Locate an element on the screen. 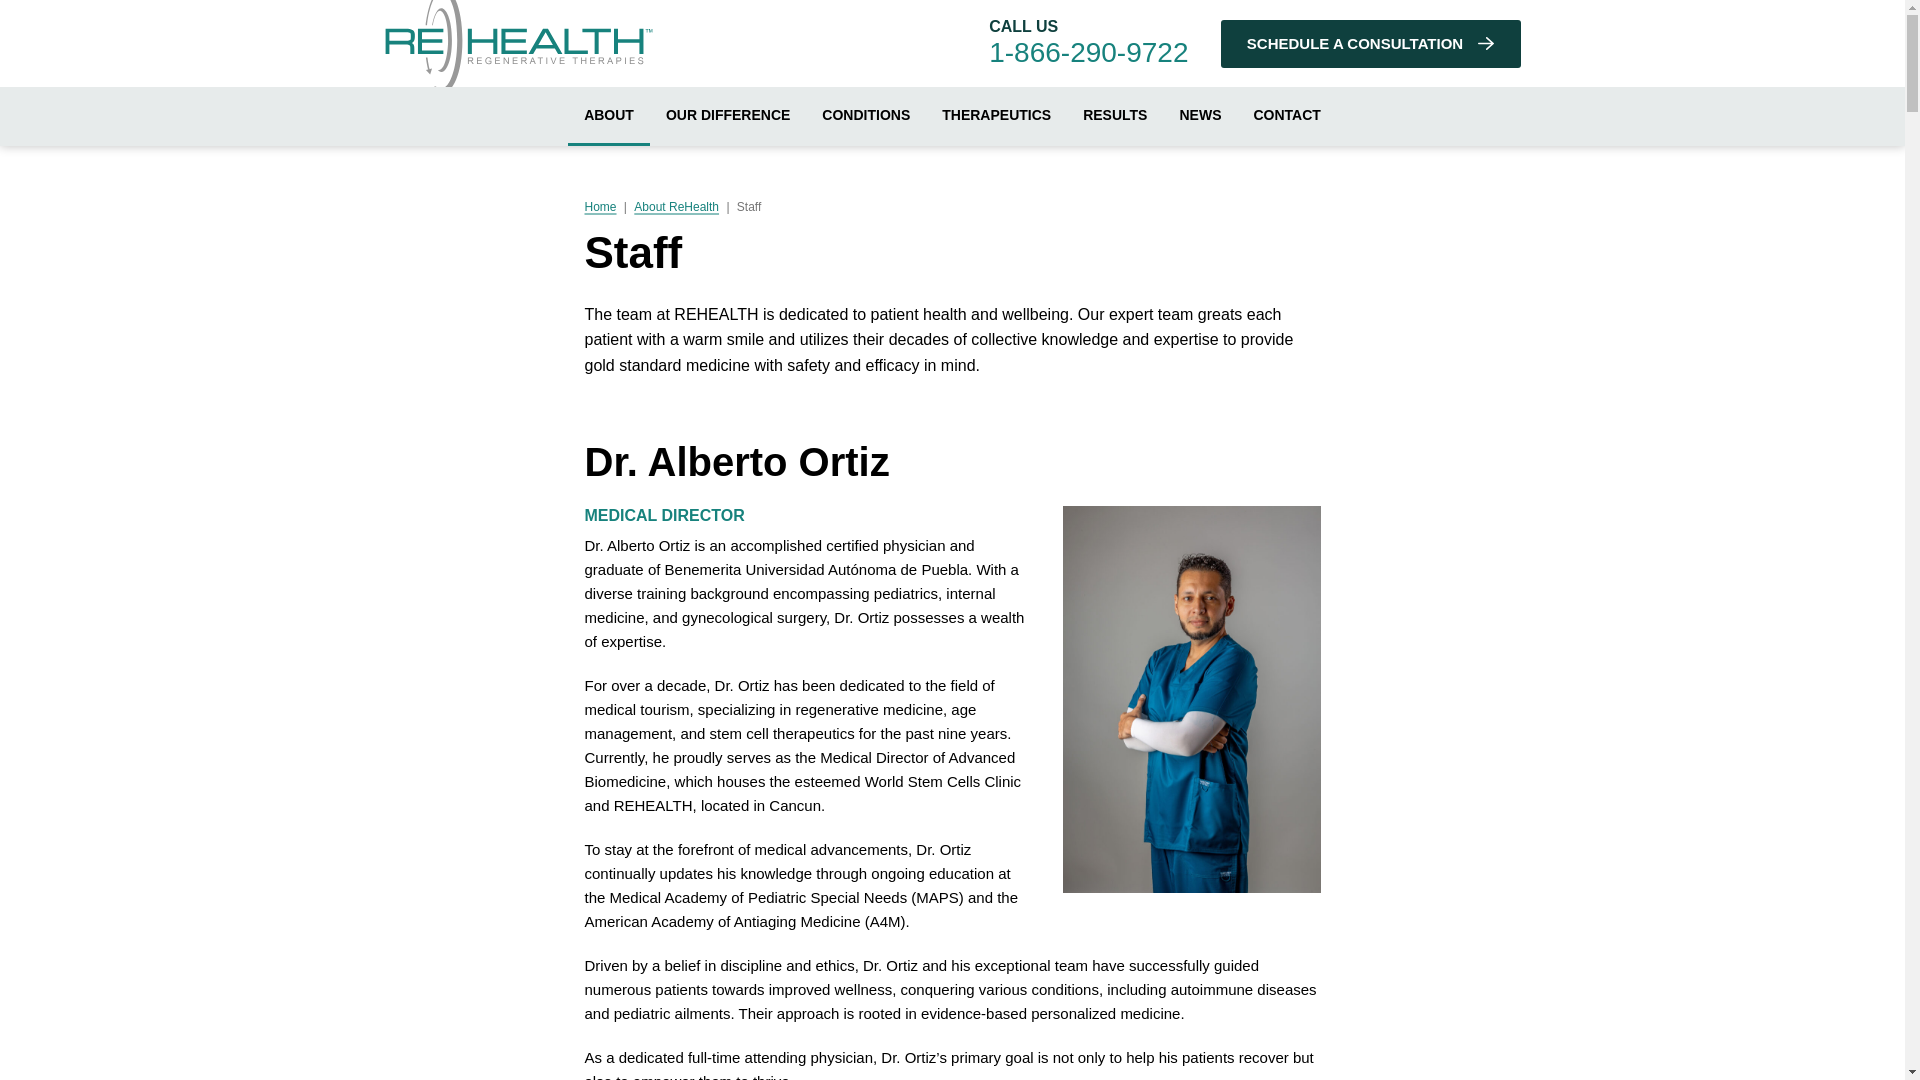 The height and width of the screenshot is (1080, 1920). RESULTS is located at coordinates (1115, 116).